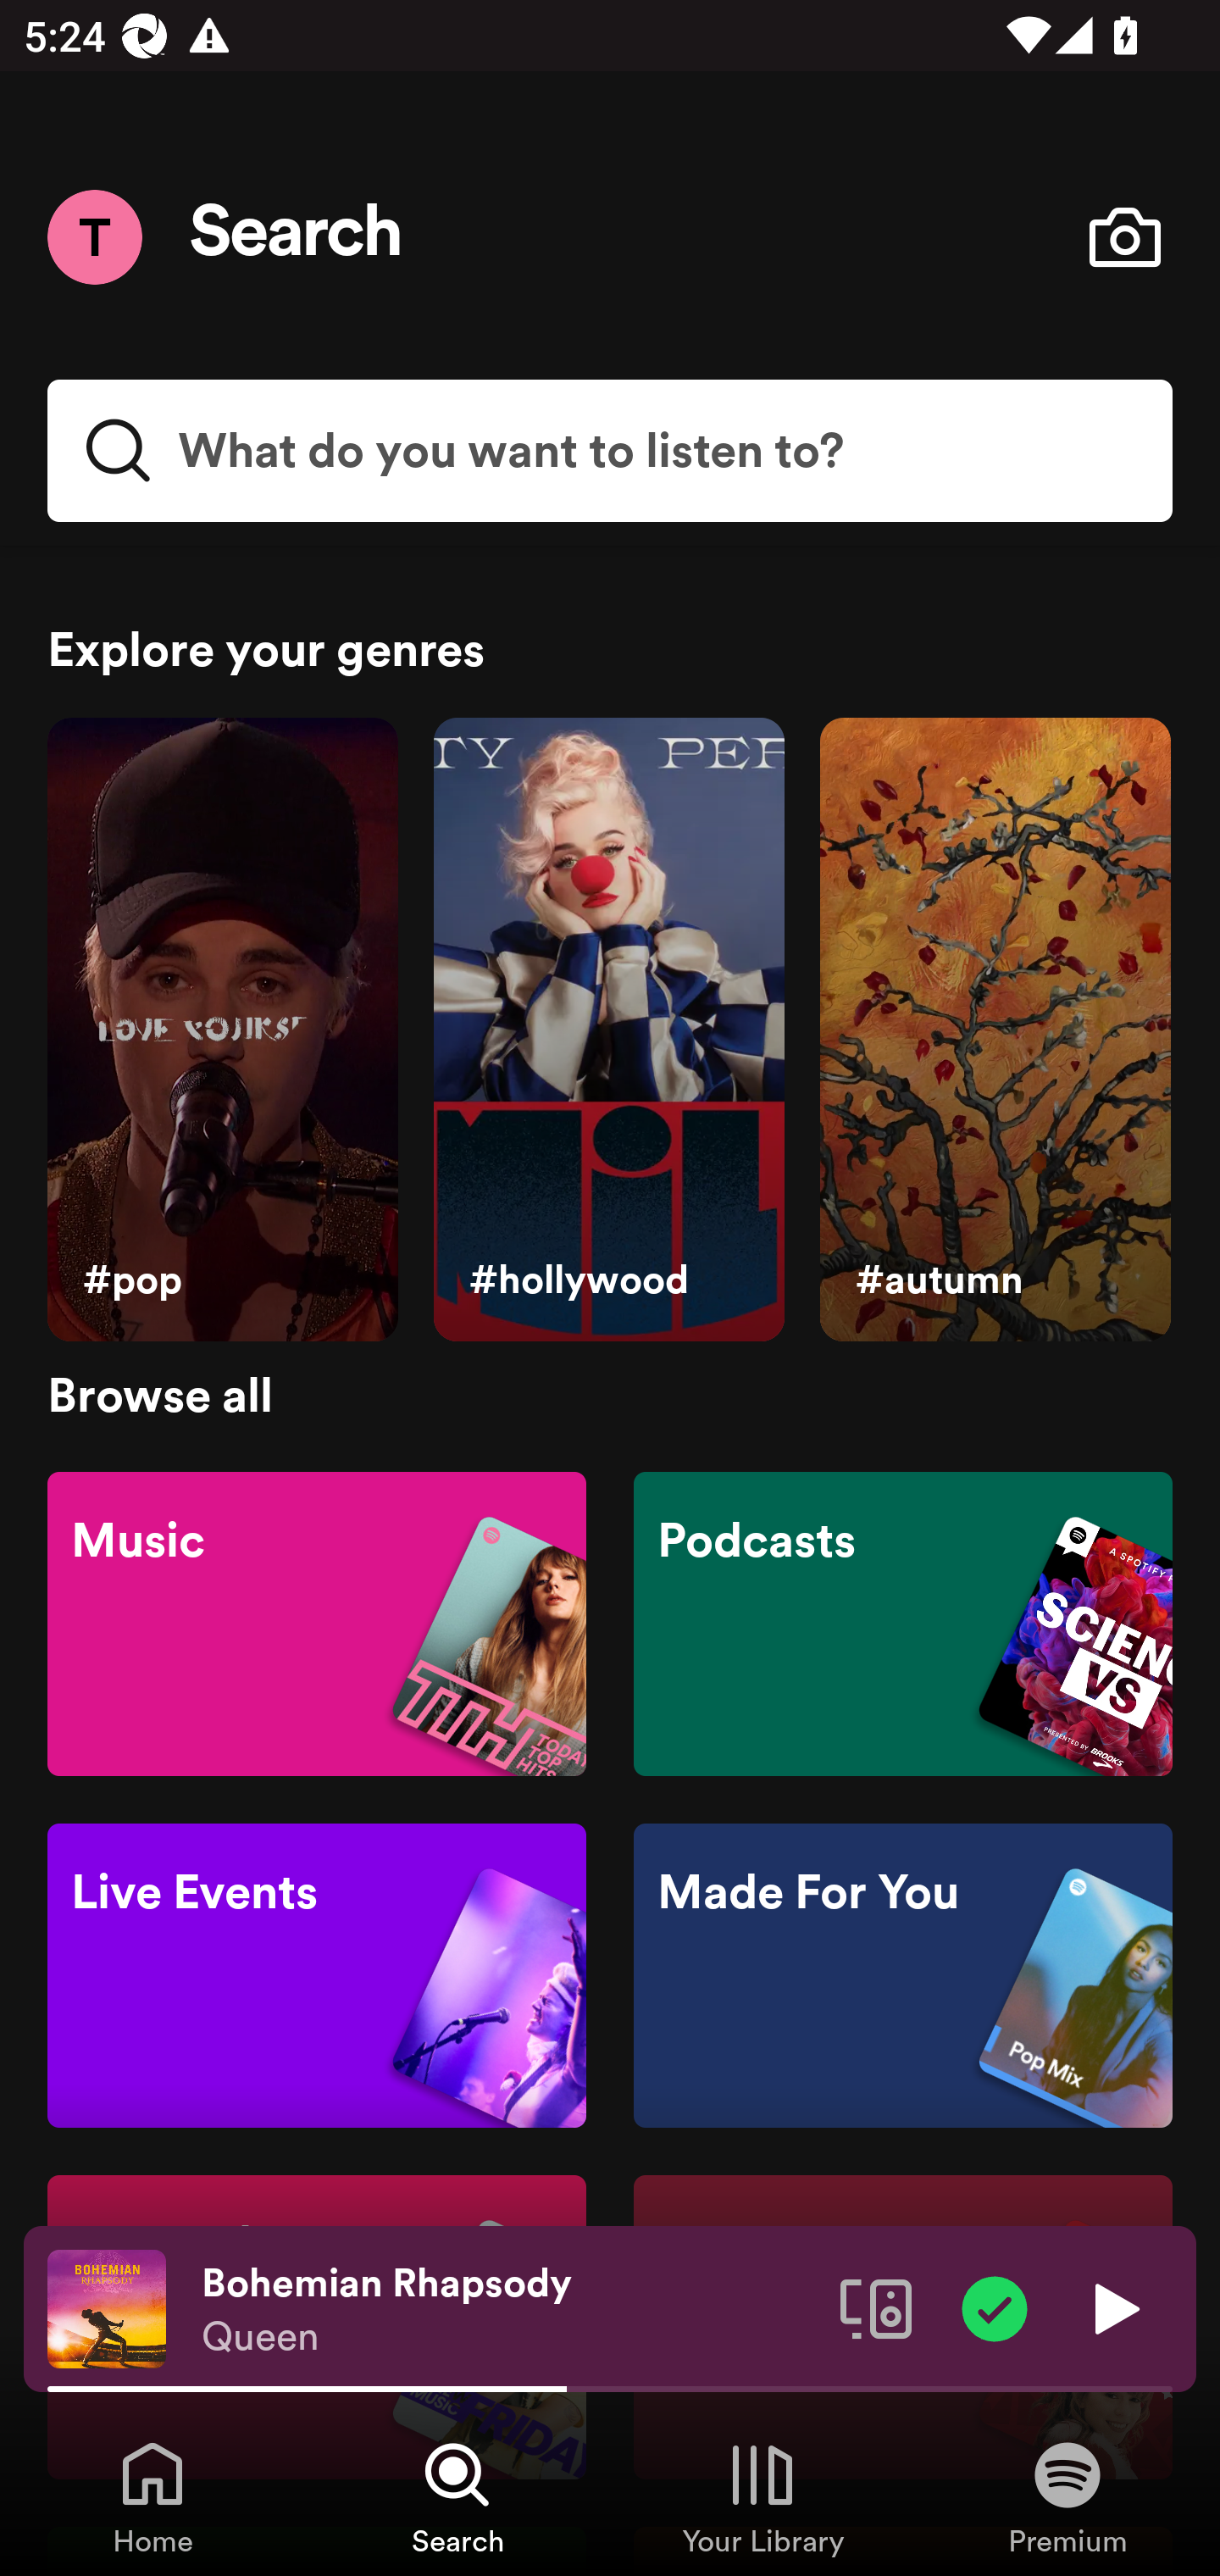  I want to click on Search, Tab 2 of 4 Search Search, so click(457, 2496).